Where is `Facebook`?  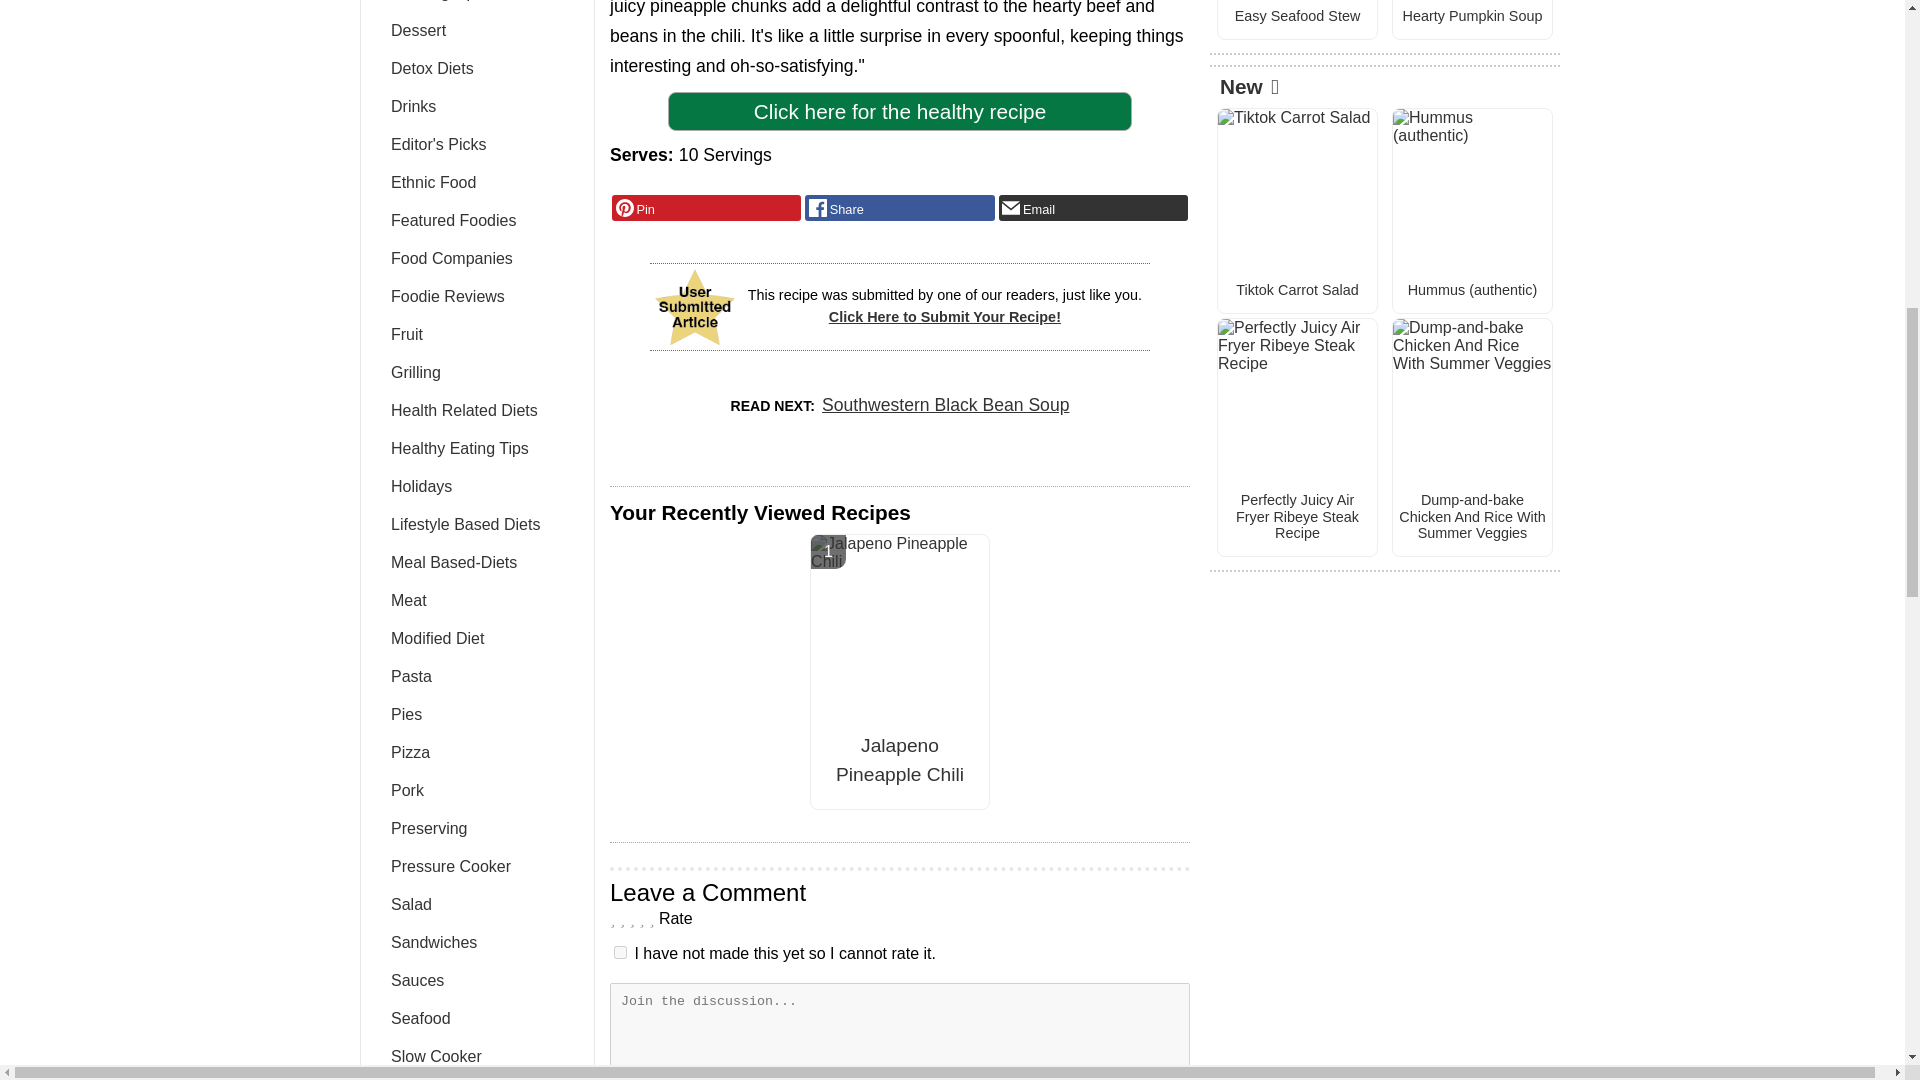
Facebook is located at coordinates (899, 208).